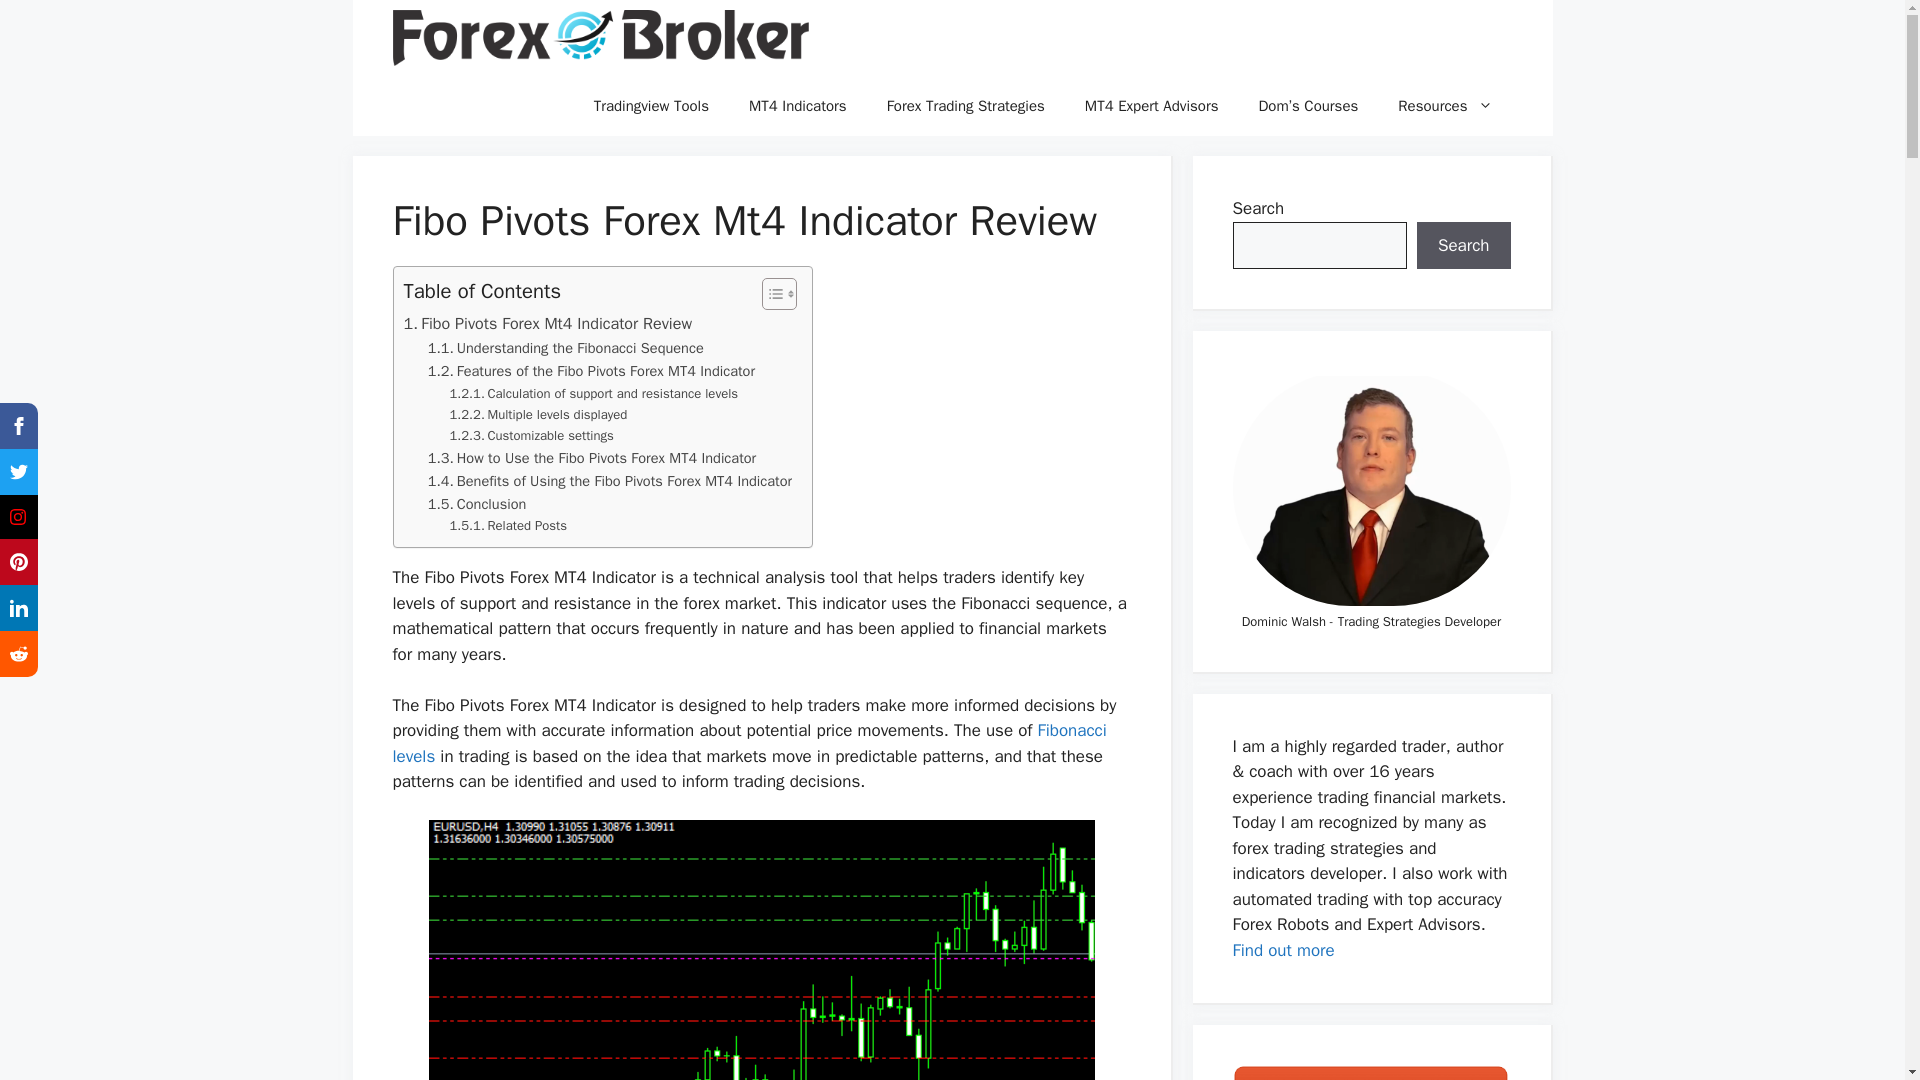  What do you see at coordinates (508, 526) in the screenshot?
I see `Related Posts` at bounding box center [508, 526].